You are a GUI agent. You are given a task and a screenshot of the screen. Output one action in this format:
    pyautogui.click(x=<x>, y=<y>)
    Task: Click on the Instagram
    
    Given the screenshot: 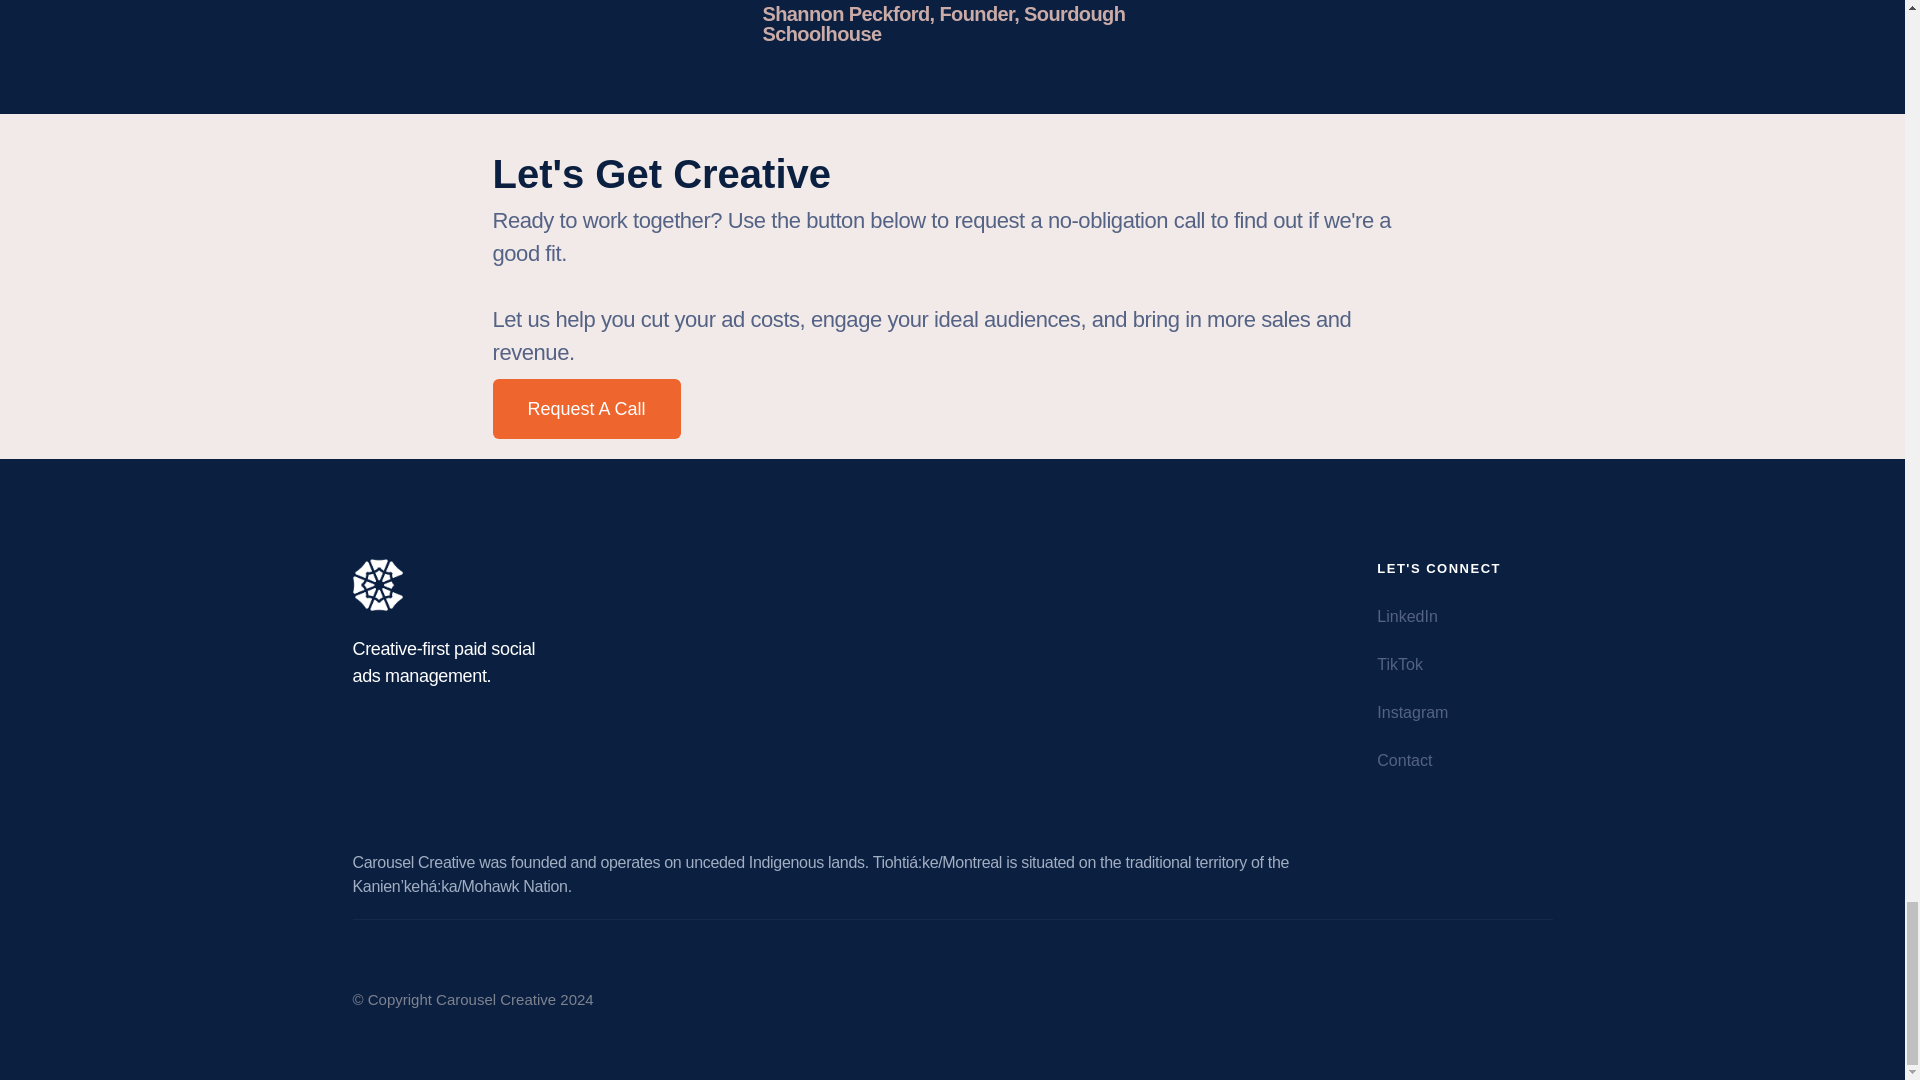 What is the action you would take?
    pyautogui.click(x=1414, y=713)
    